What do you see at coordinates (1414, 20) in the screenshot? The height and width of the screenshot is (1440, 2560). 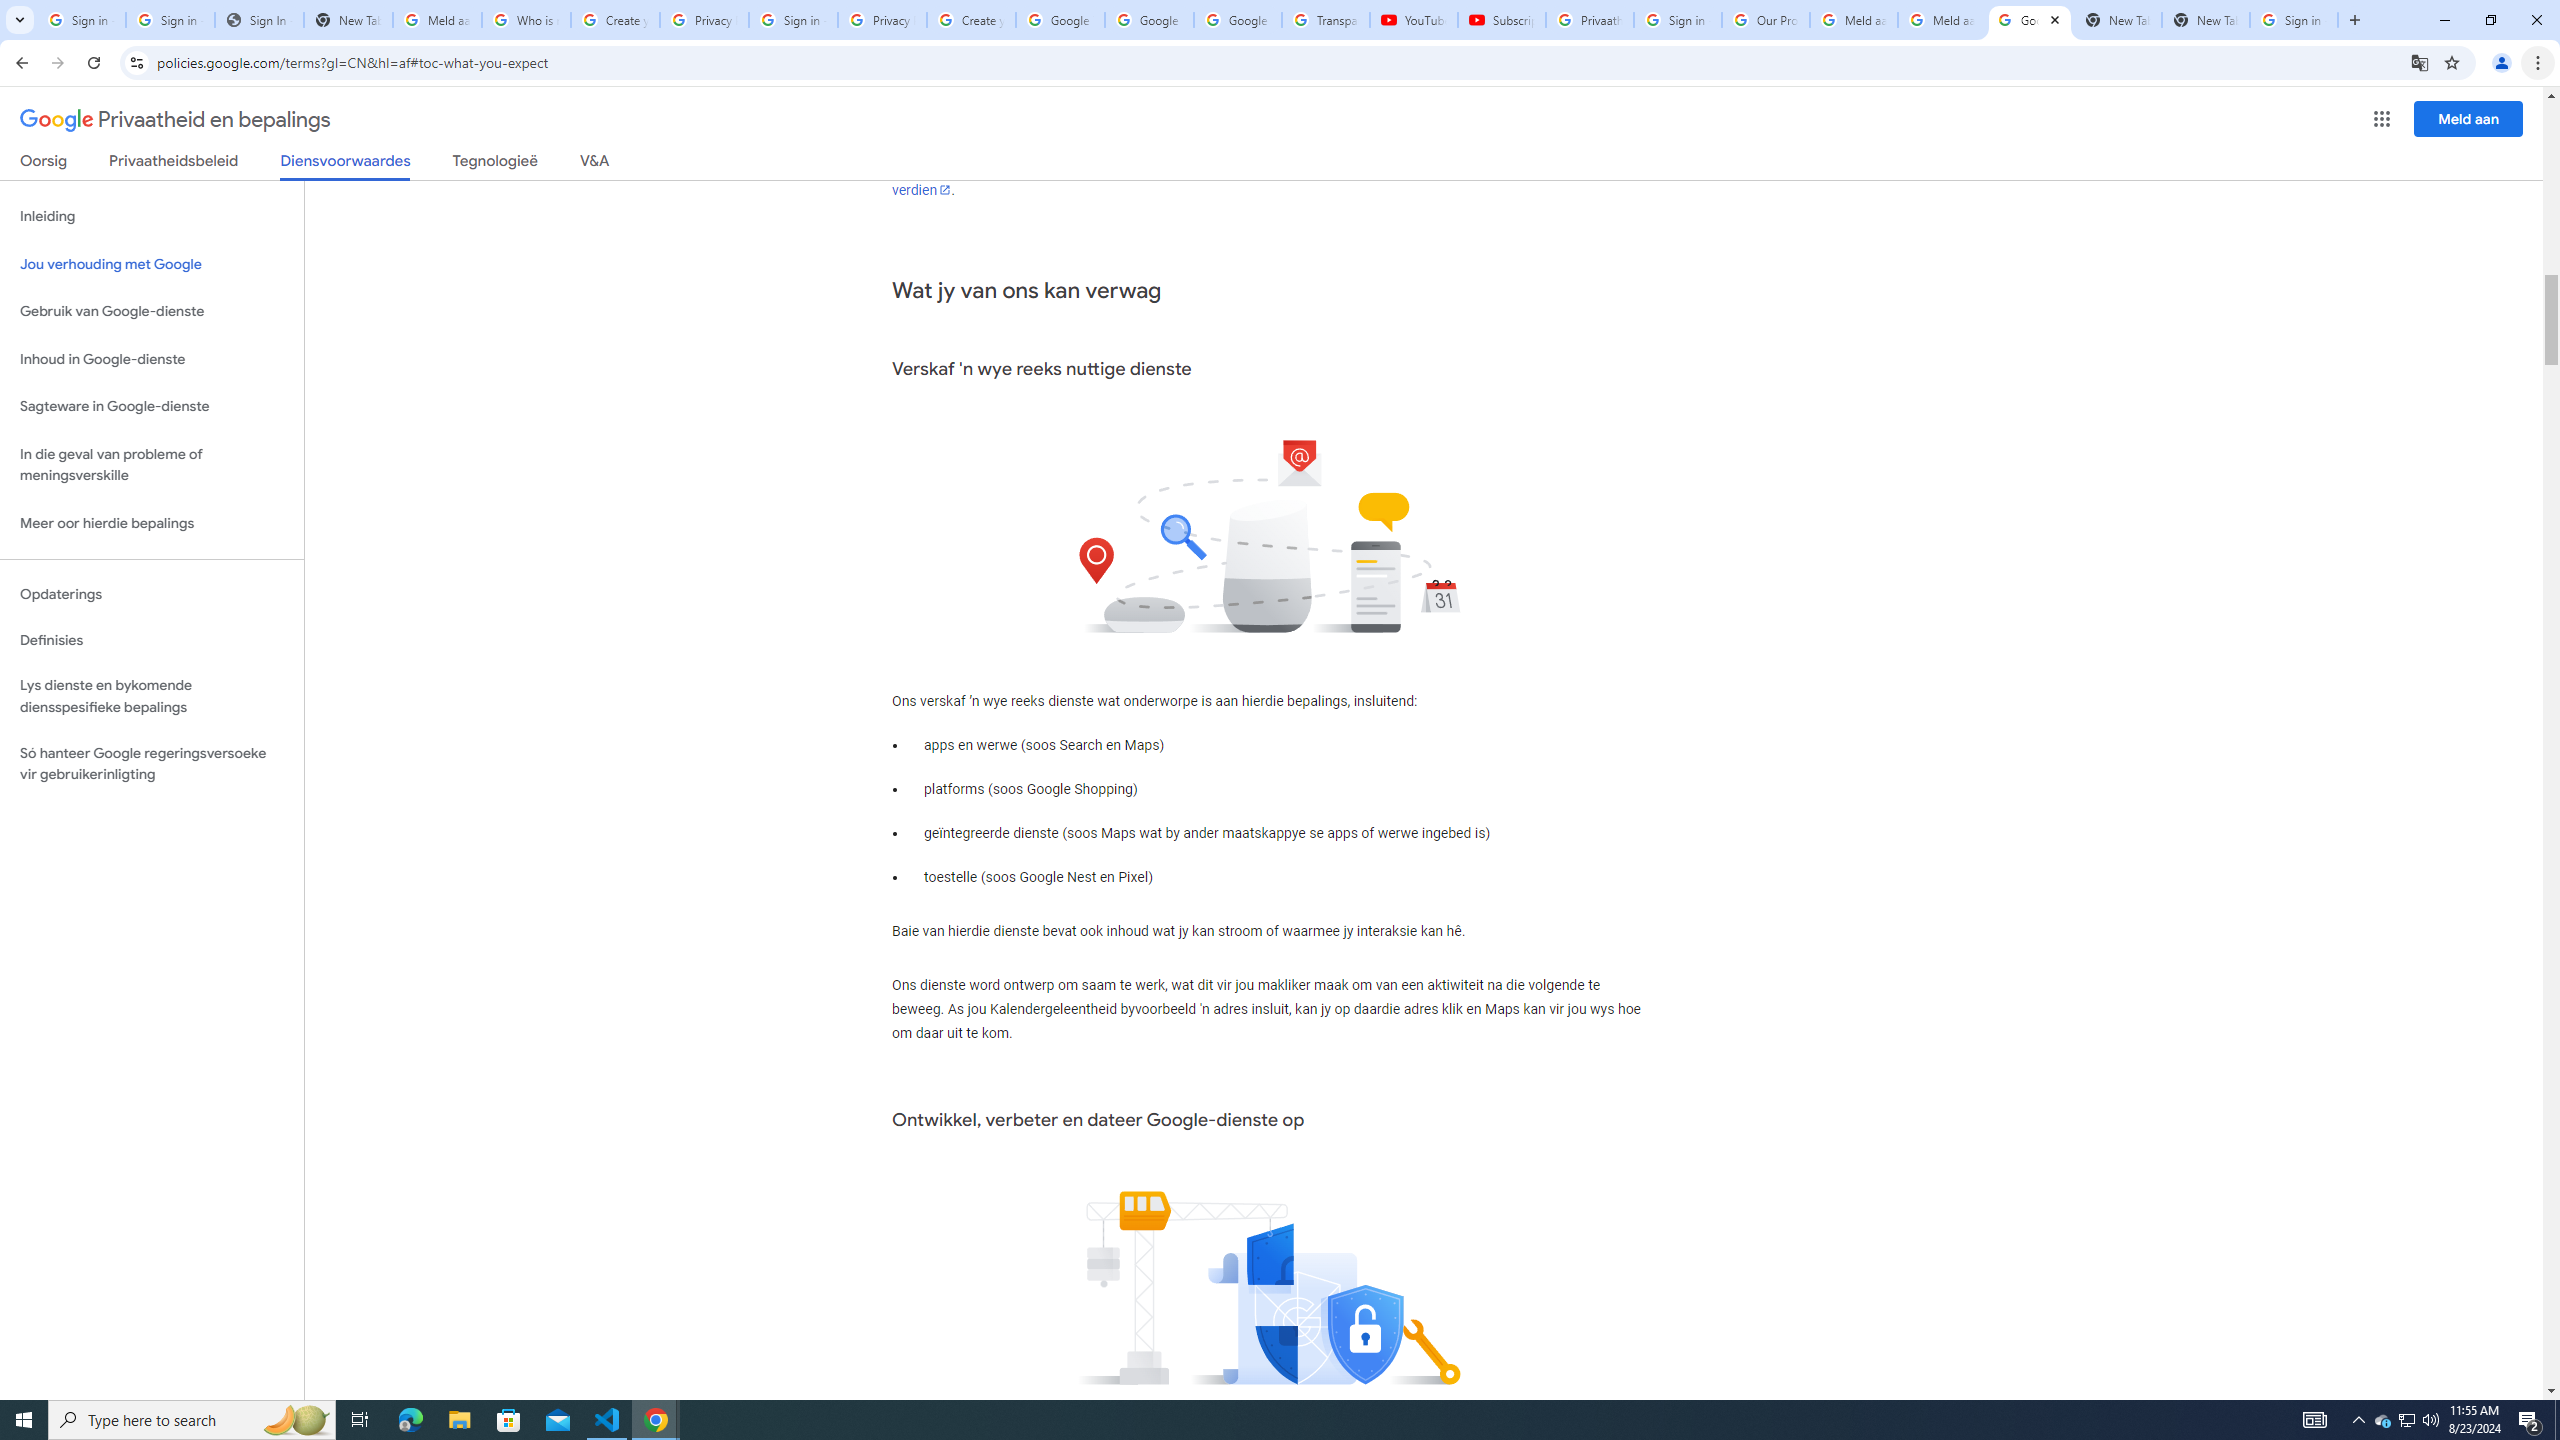 I see `YouTube` at bounding box center [1414, 20].